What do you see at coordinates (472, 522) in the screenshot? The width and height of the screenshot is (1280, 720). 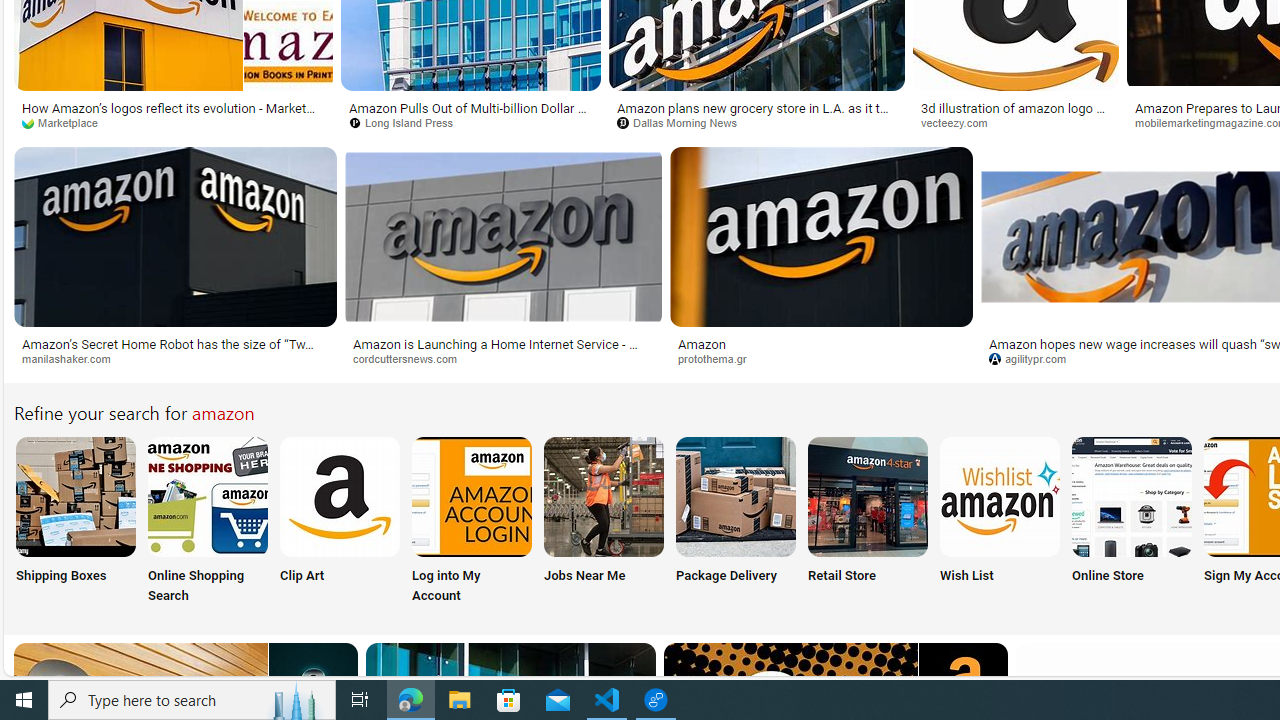 I see `Amazon Log into My Account Log into My Account` at bounding box center [472, 522].